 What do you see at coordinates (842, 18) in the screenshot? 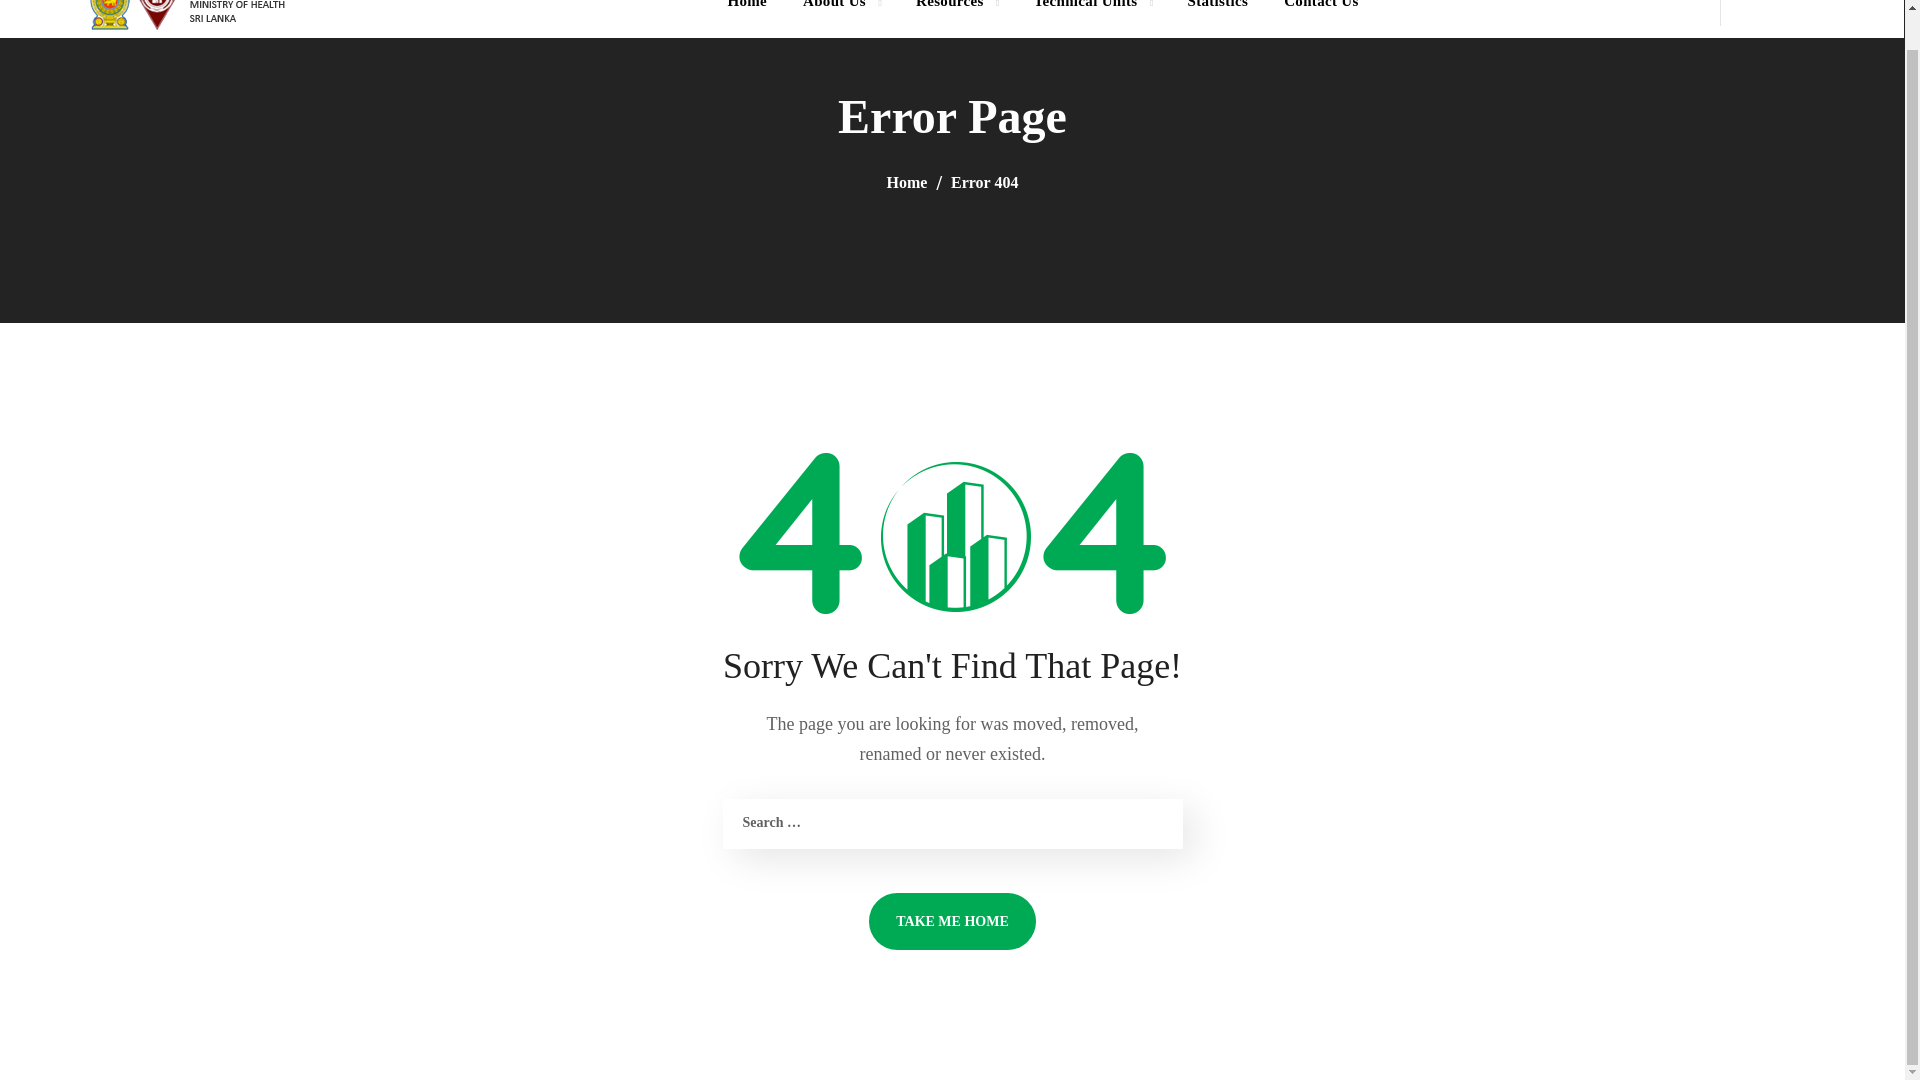
I see `About Us` at bounding box center [842, 18].